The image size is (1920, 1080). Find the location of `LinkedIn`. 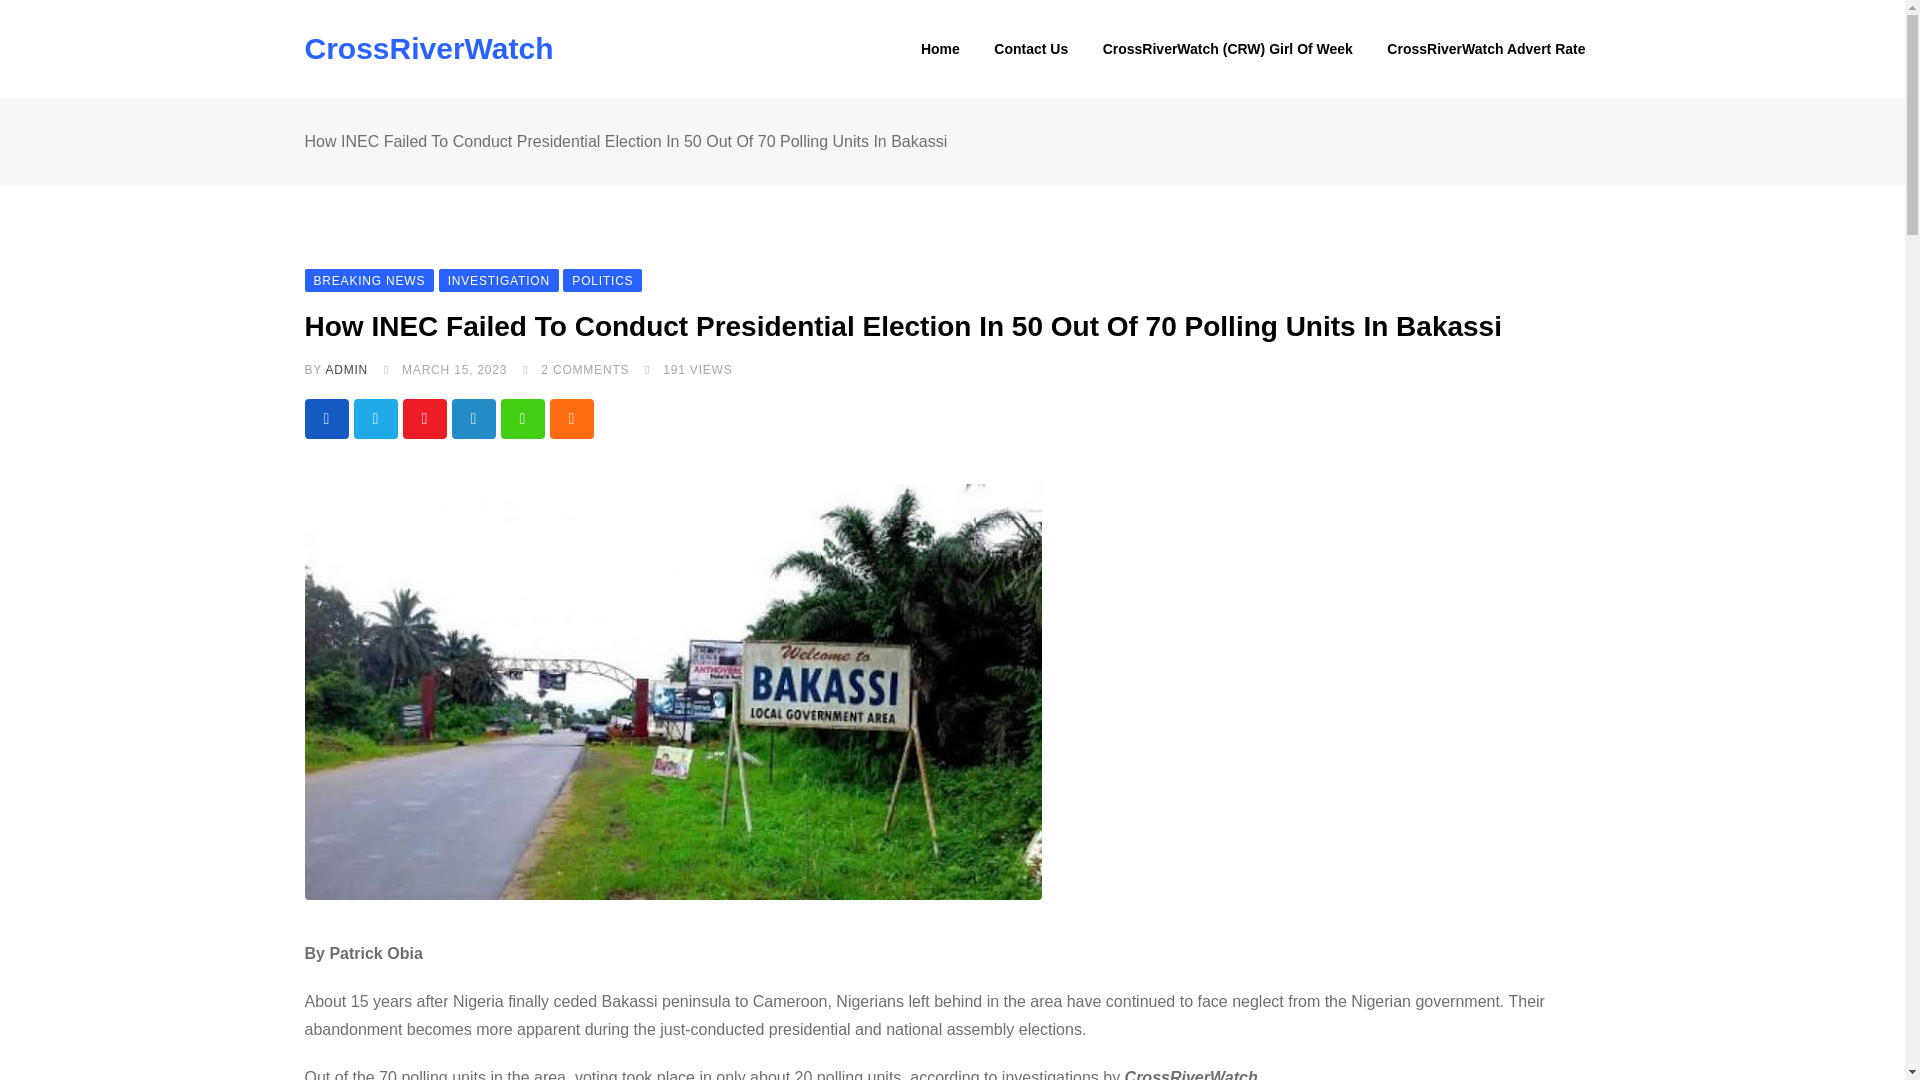

LinkedIn is located at coordinates (473, 418).